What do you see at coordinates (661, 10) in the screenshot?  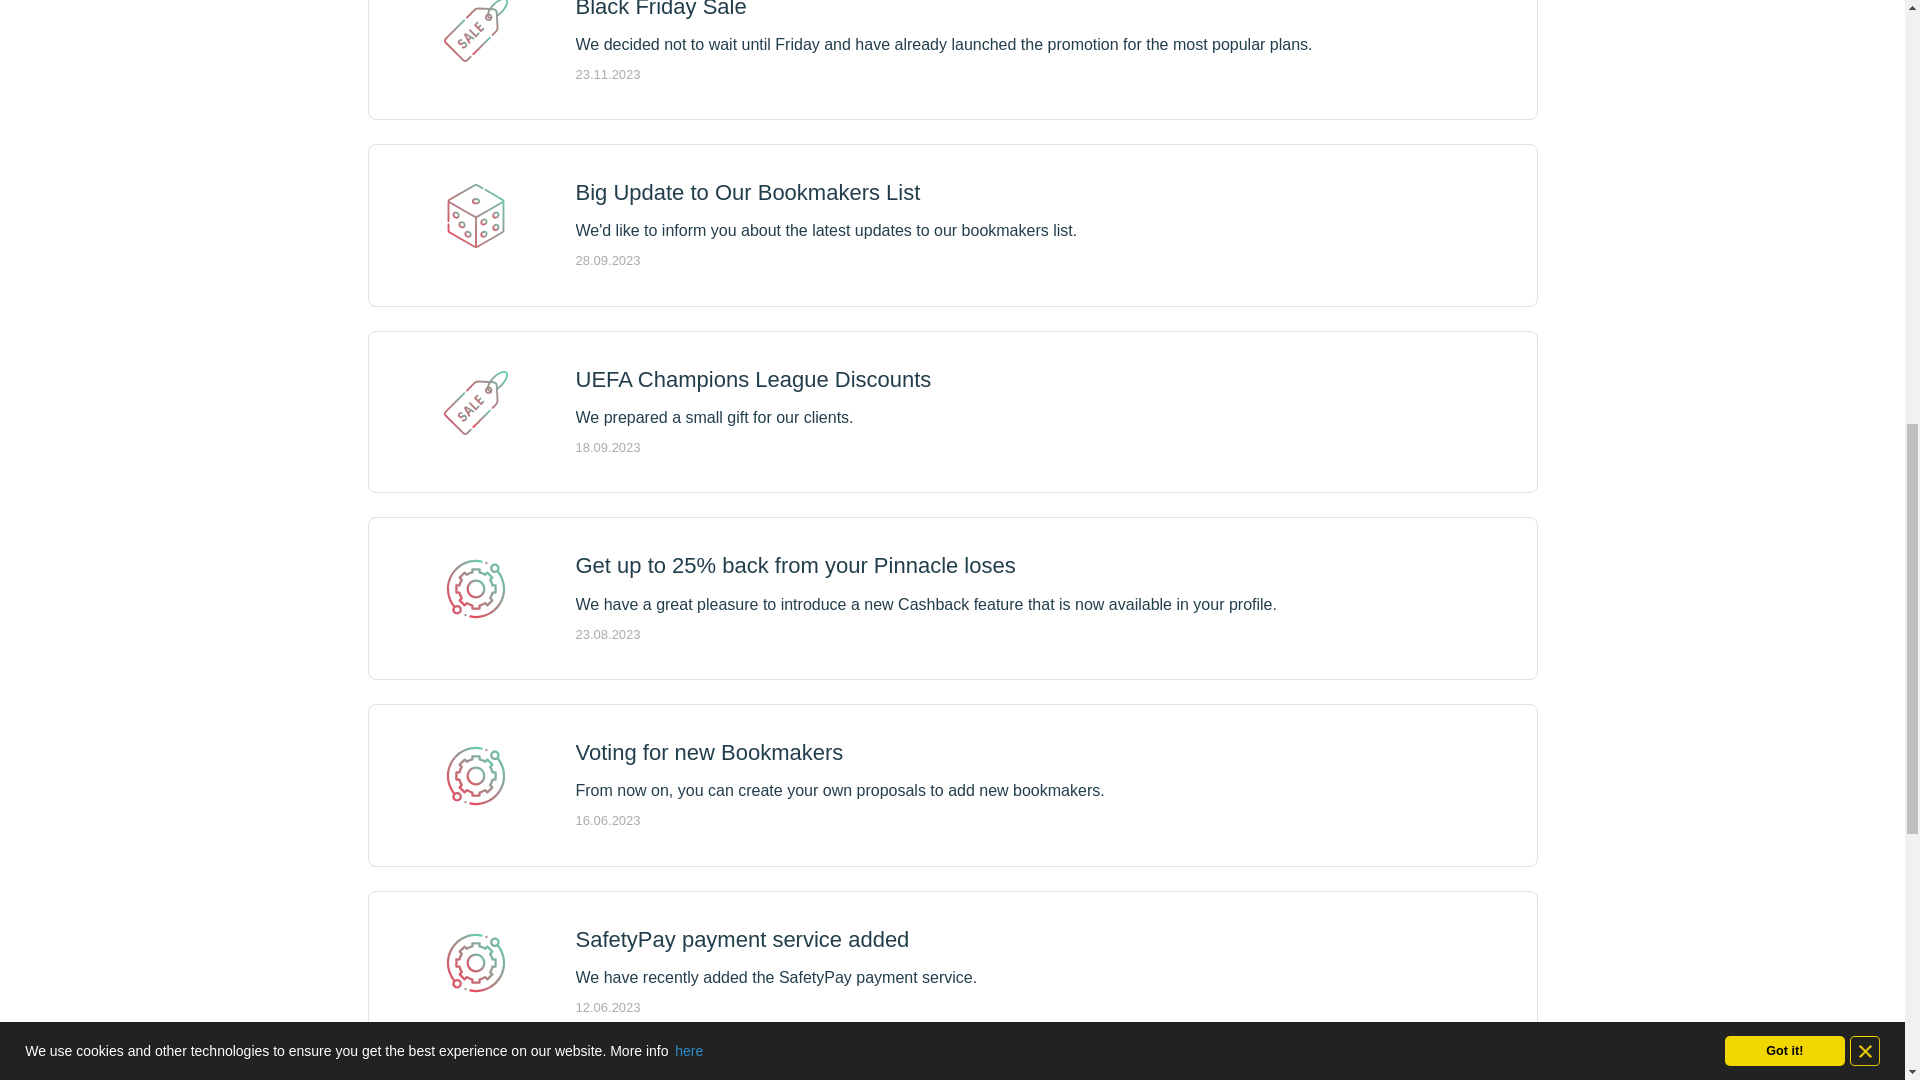 I see `Black Friday Sale` at bounding box center [661, 10].